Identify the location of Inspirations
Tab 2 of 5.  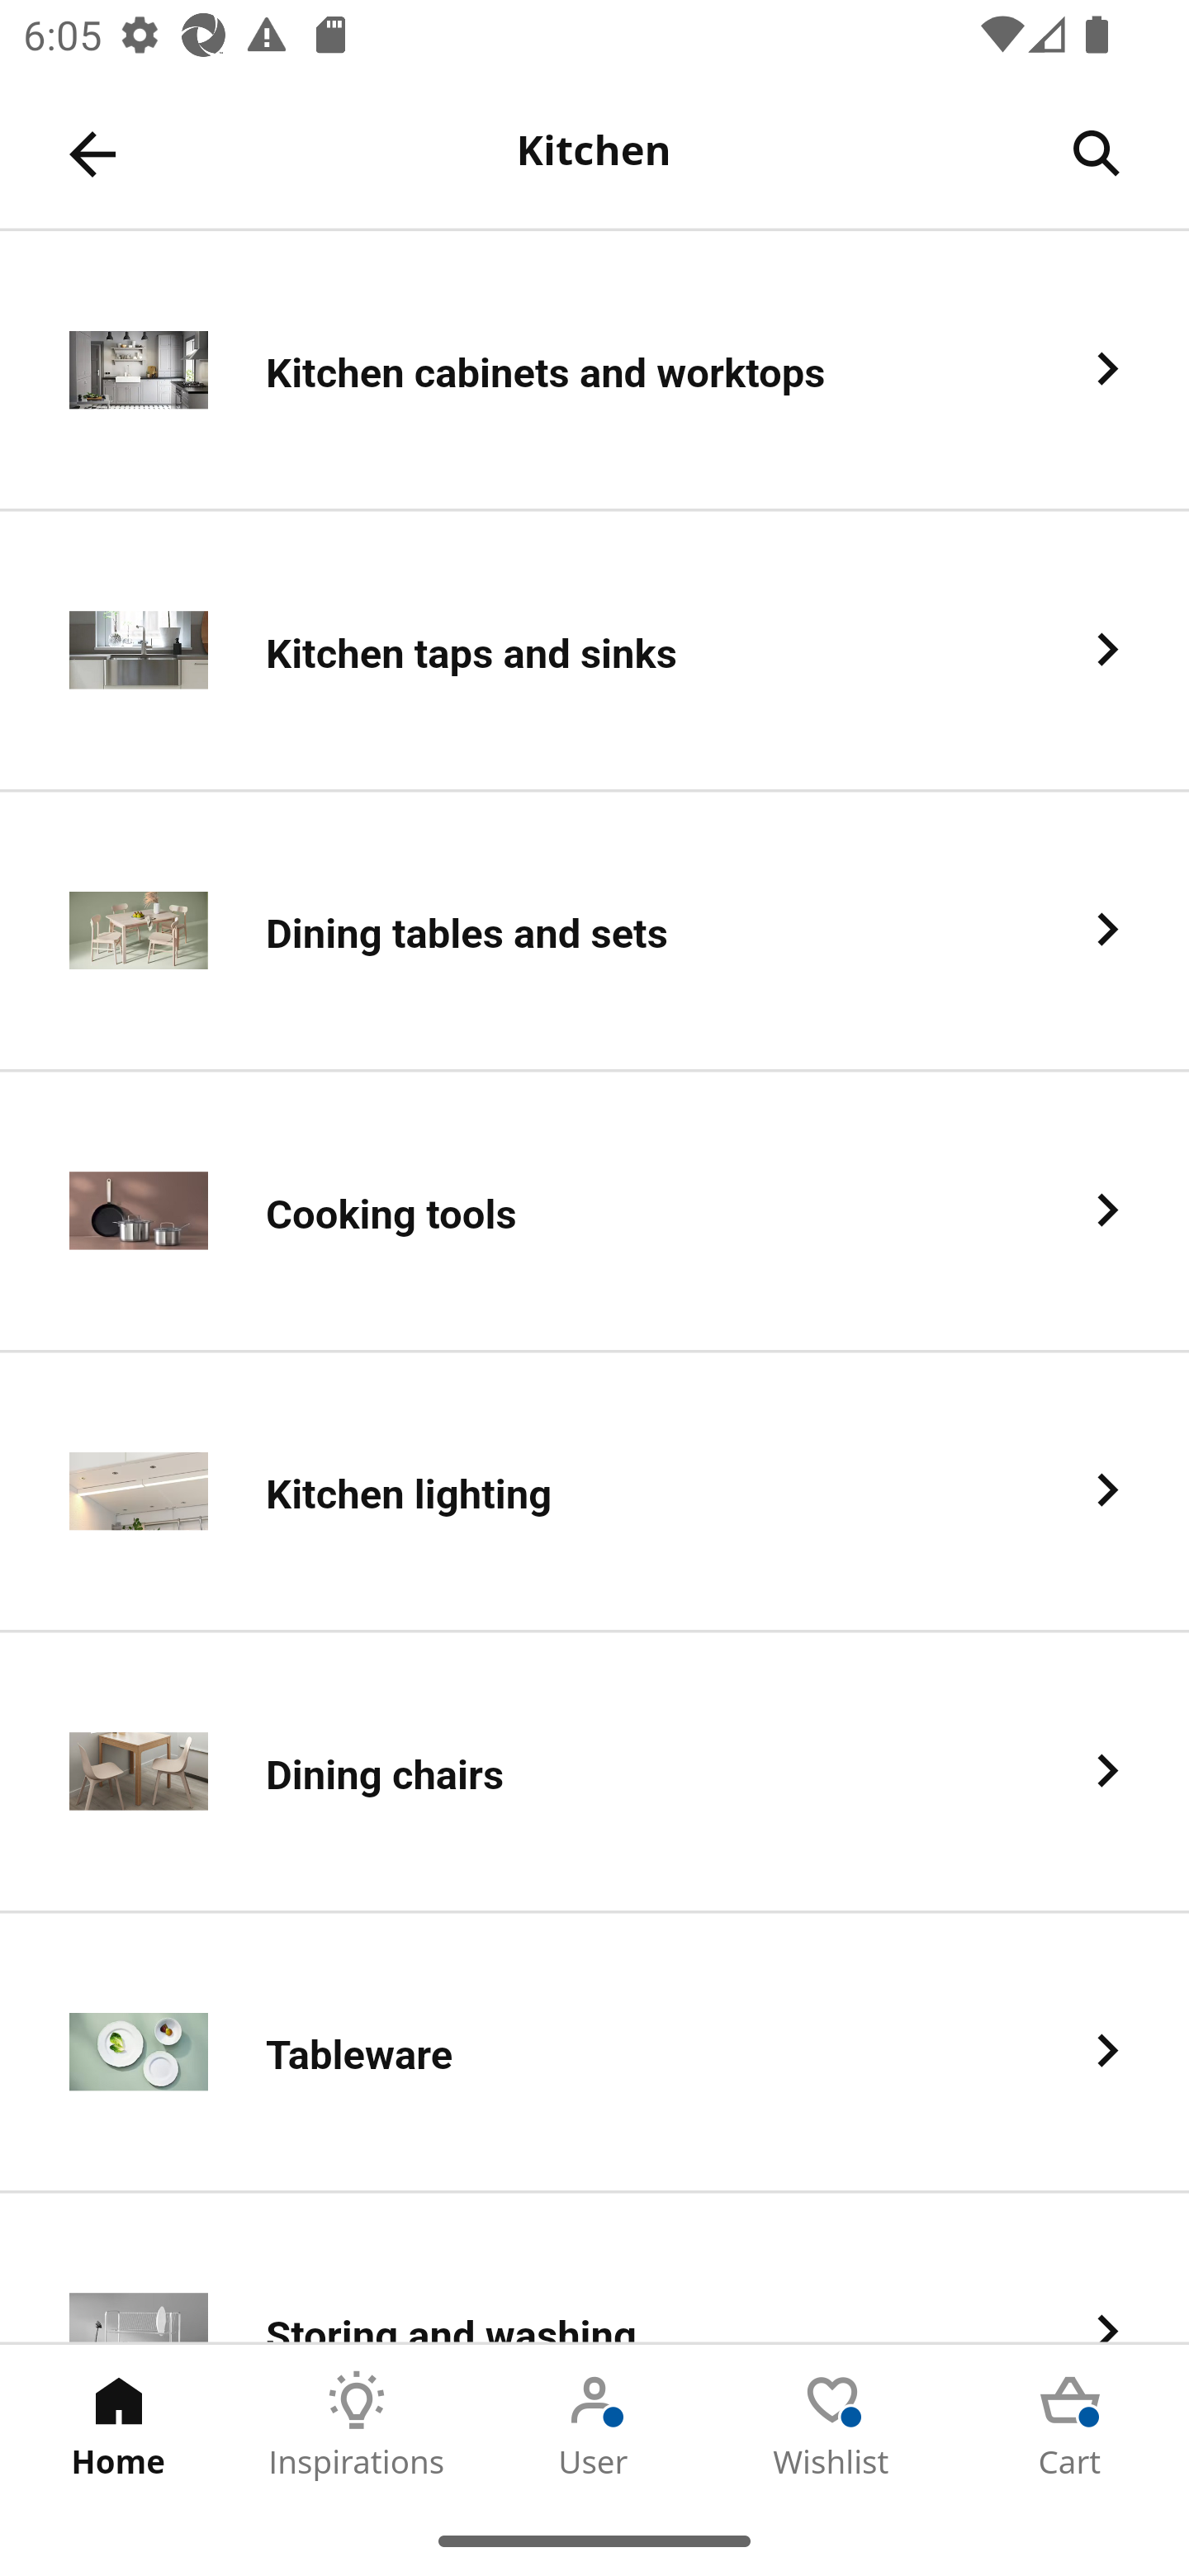
(357, 2425).